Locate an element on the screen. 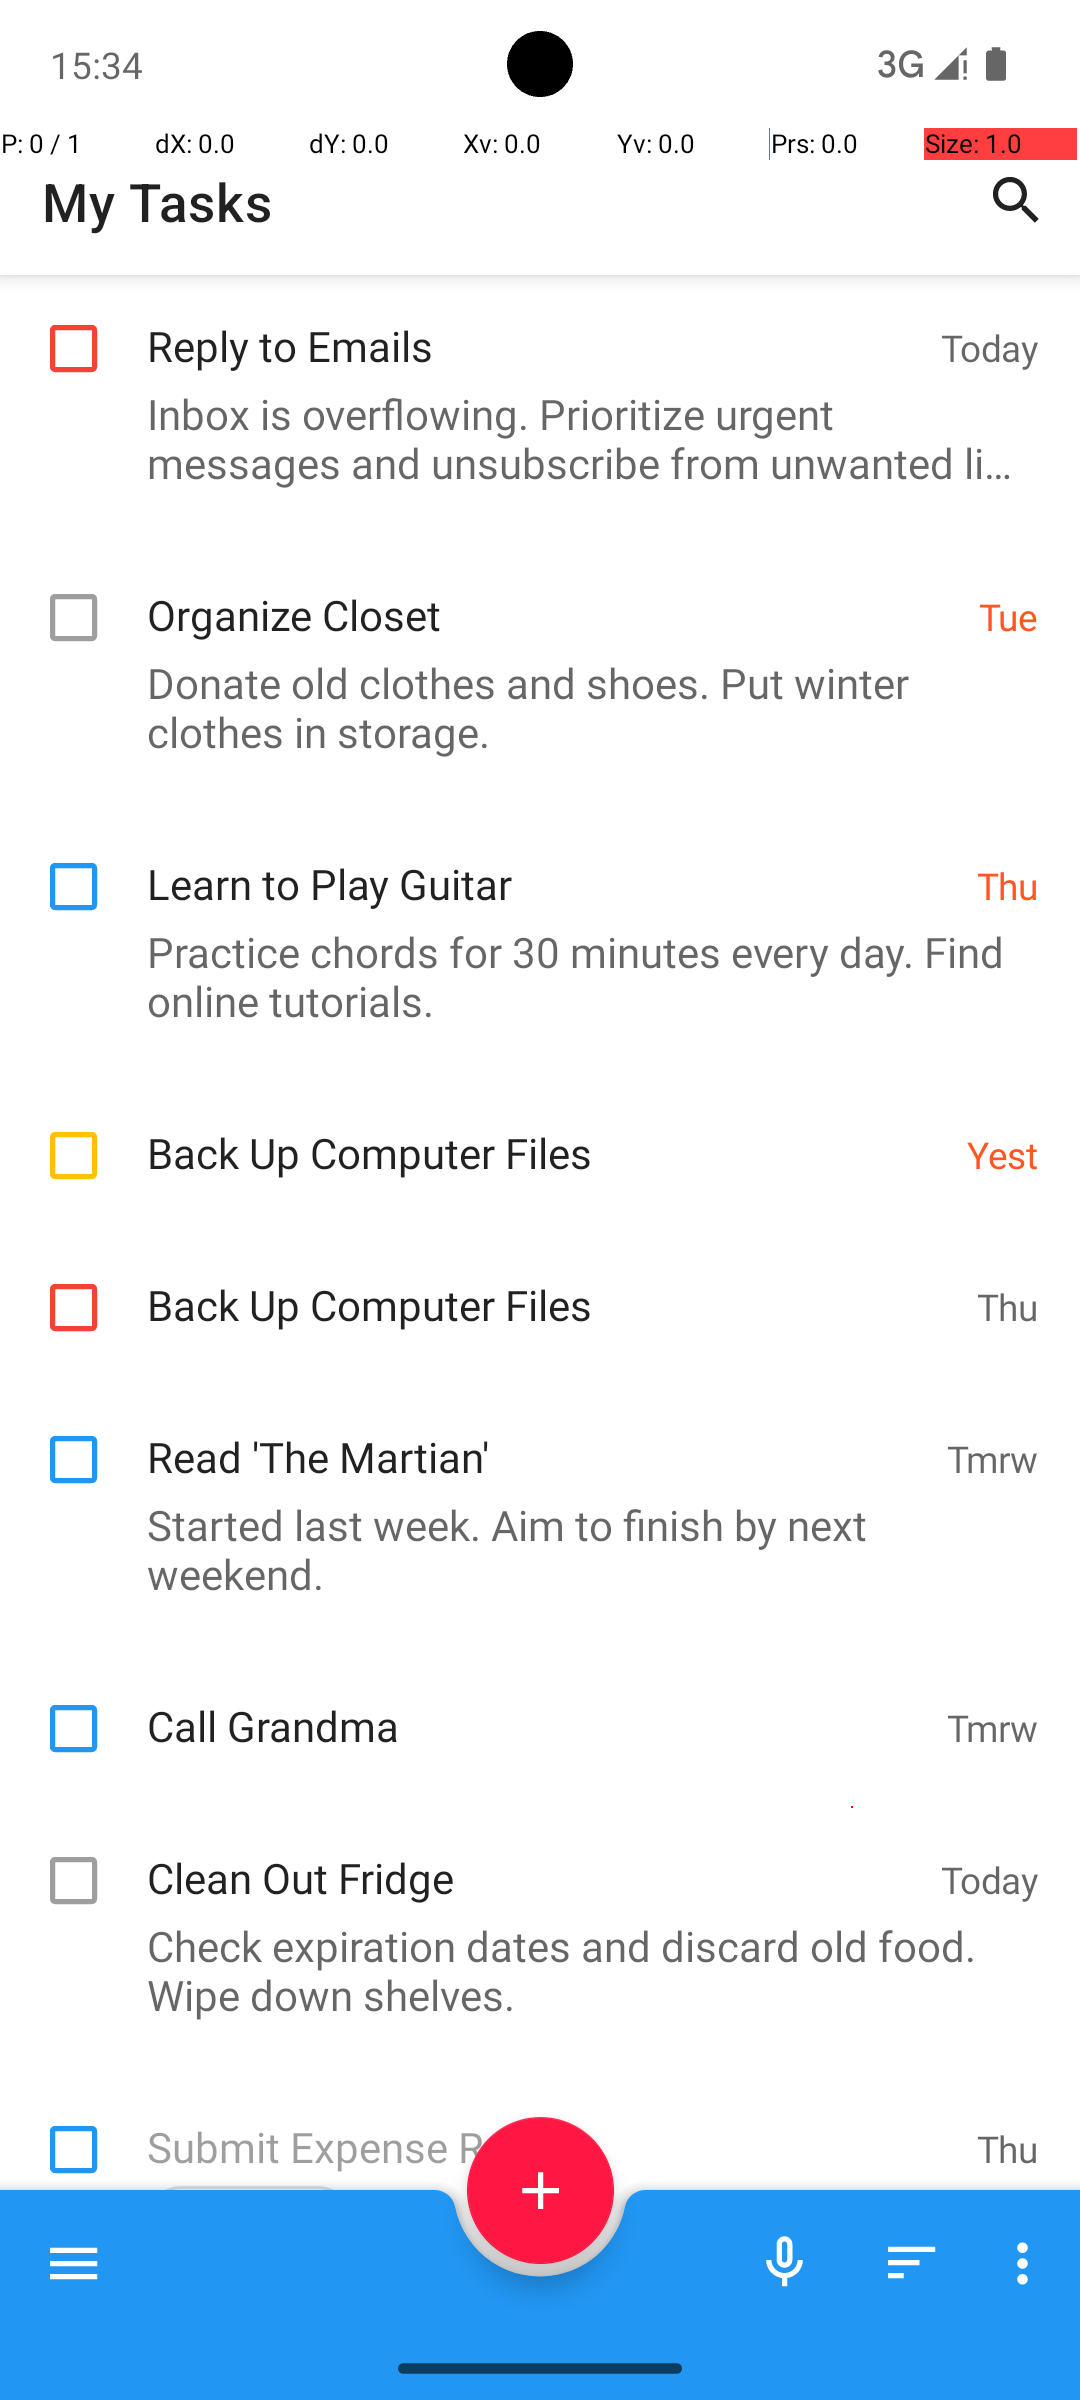  Back Up Computer Files is located at coordinates (546, 1132).